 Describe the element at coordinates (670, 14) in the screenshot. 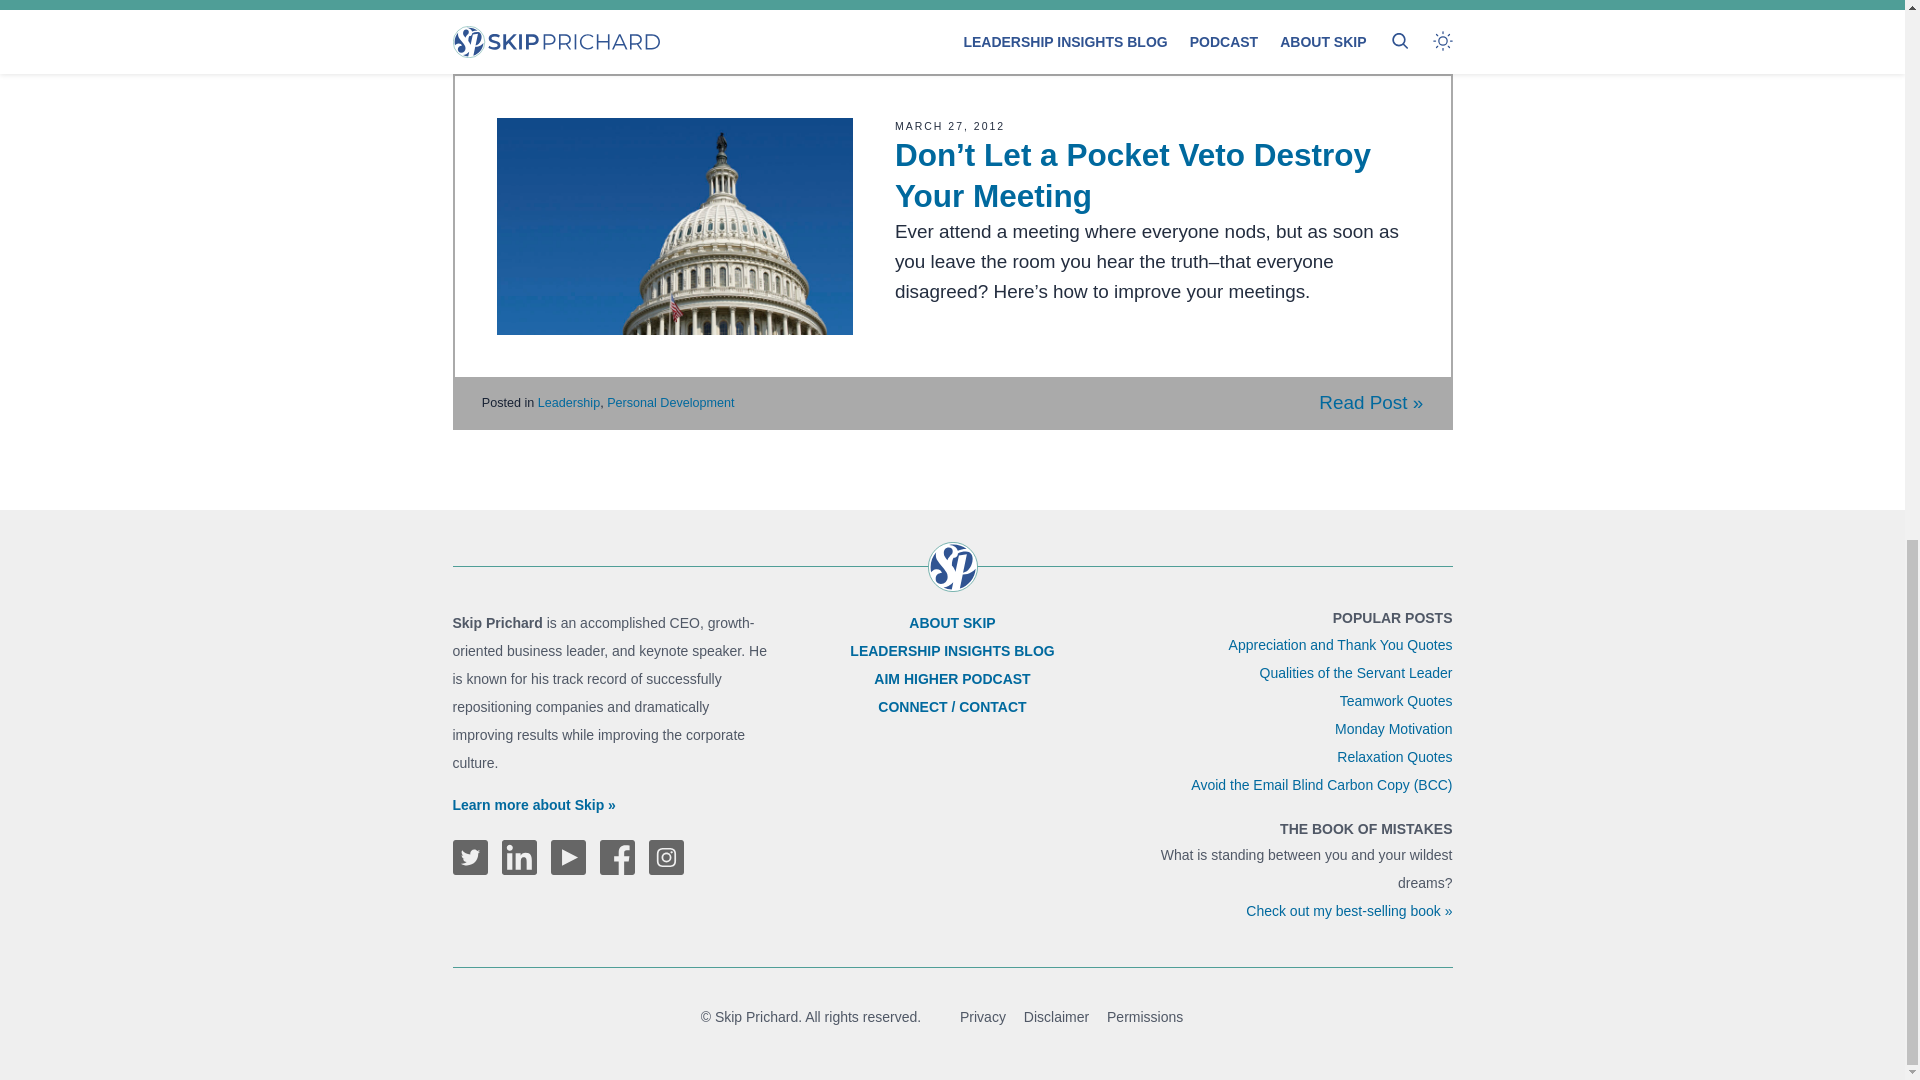

I see `Personal Development` at that location.